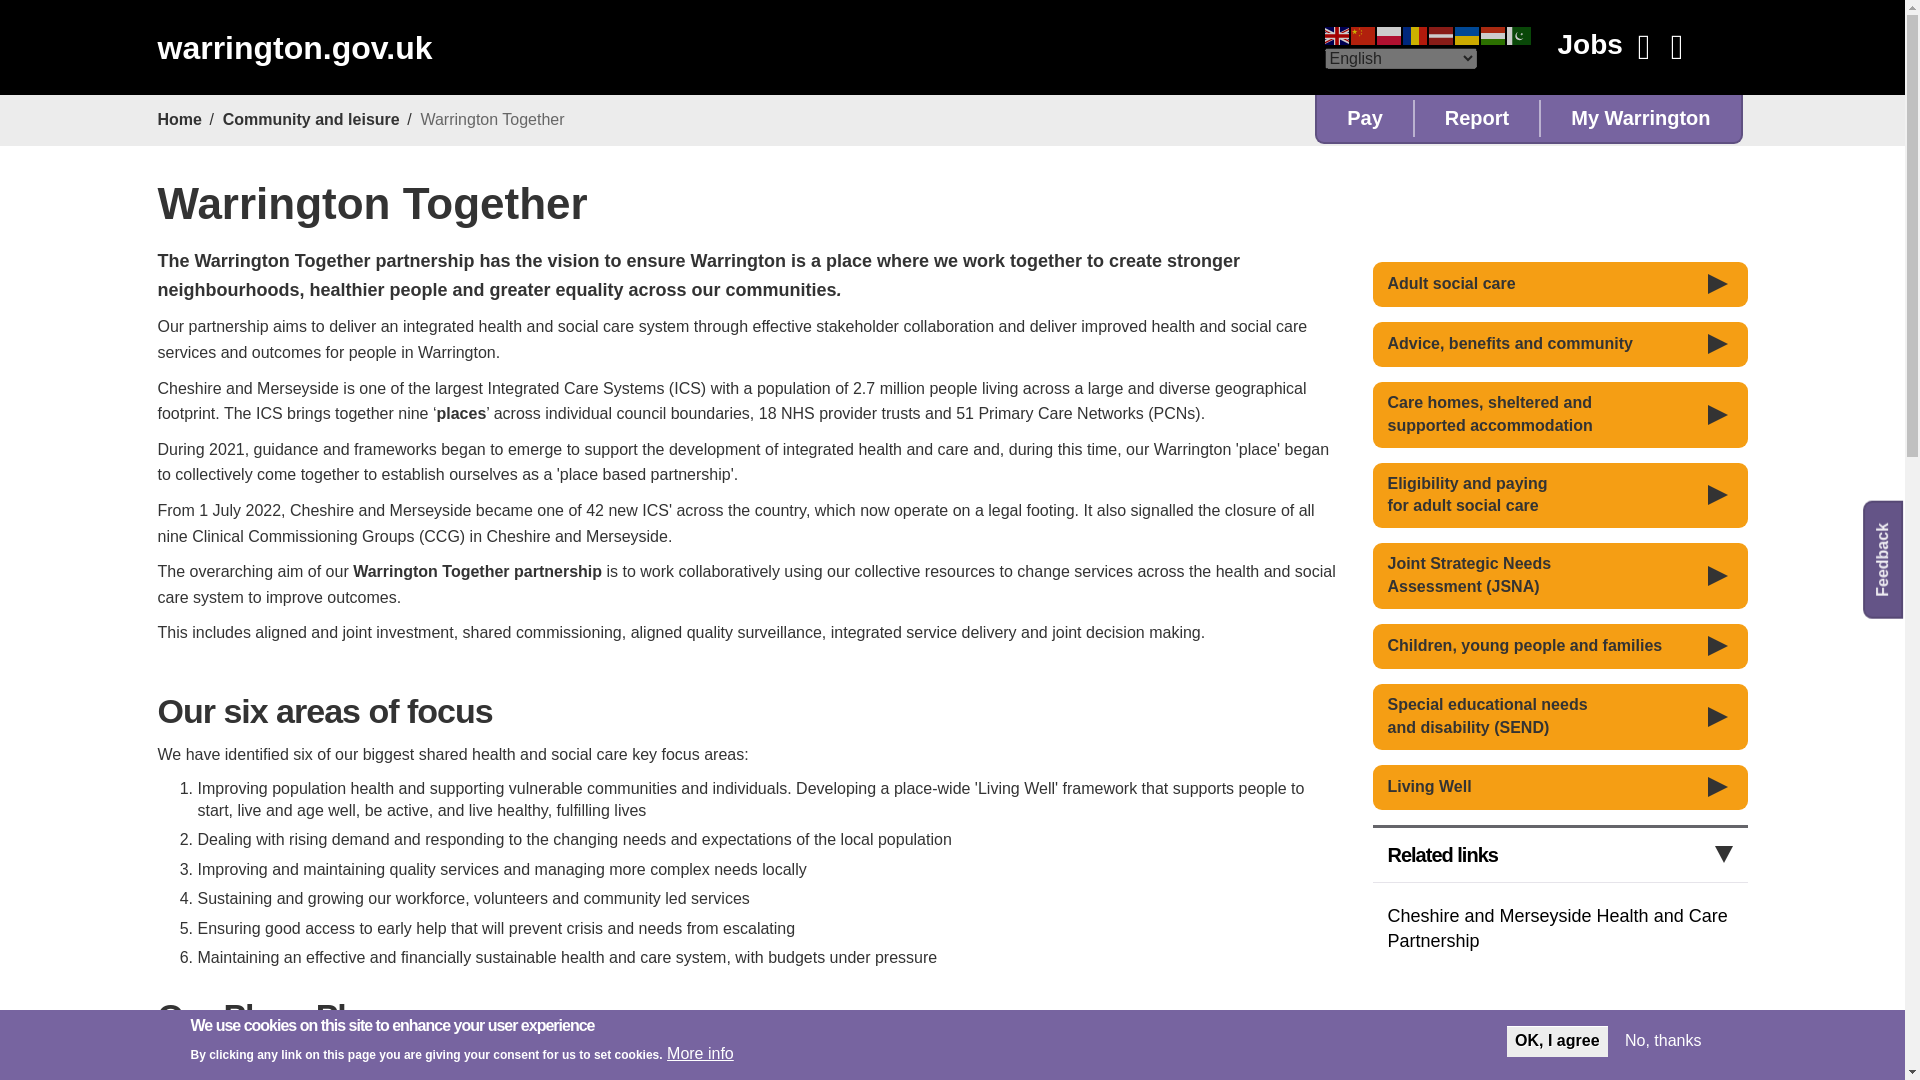 The height and width of the screenshot is (1080, 1920). What do you see at coordinates (294, 48) in the screenshot?
I see `warrington.gov.uk` at bounding box center [294, 48].